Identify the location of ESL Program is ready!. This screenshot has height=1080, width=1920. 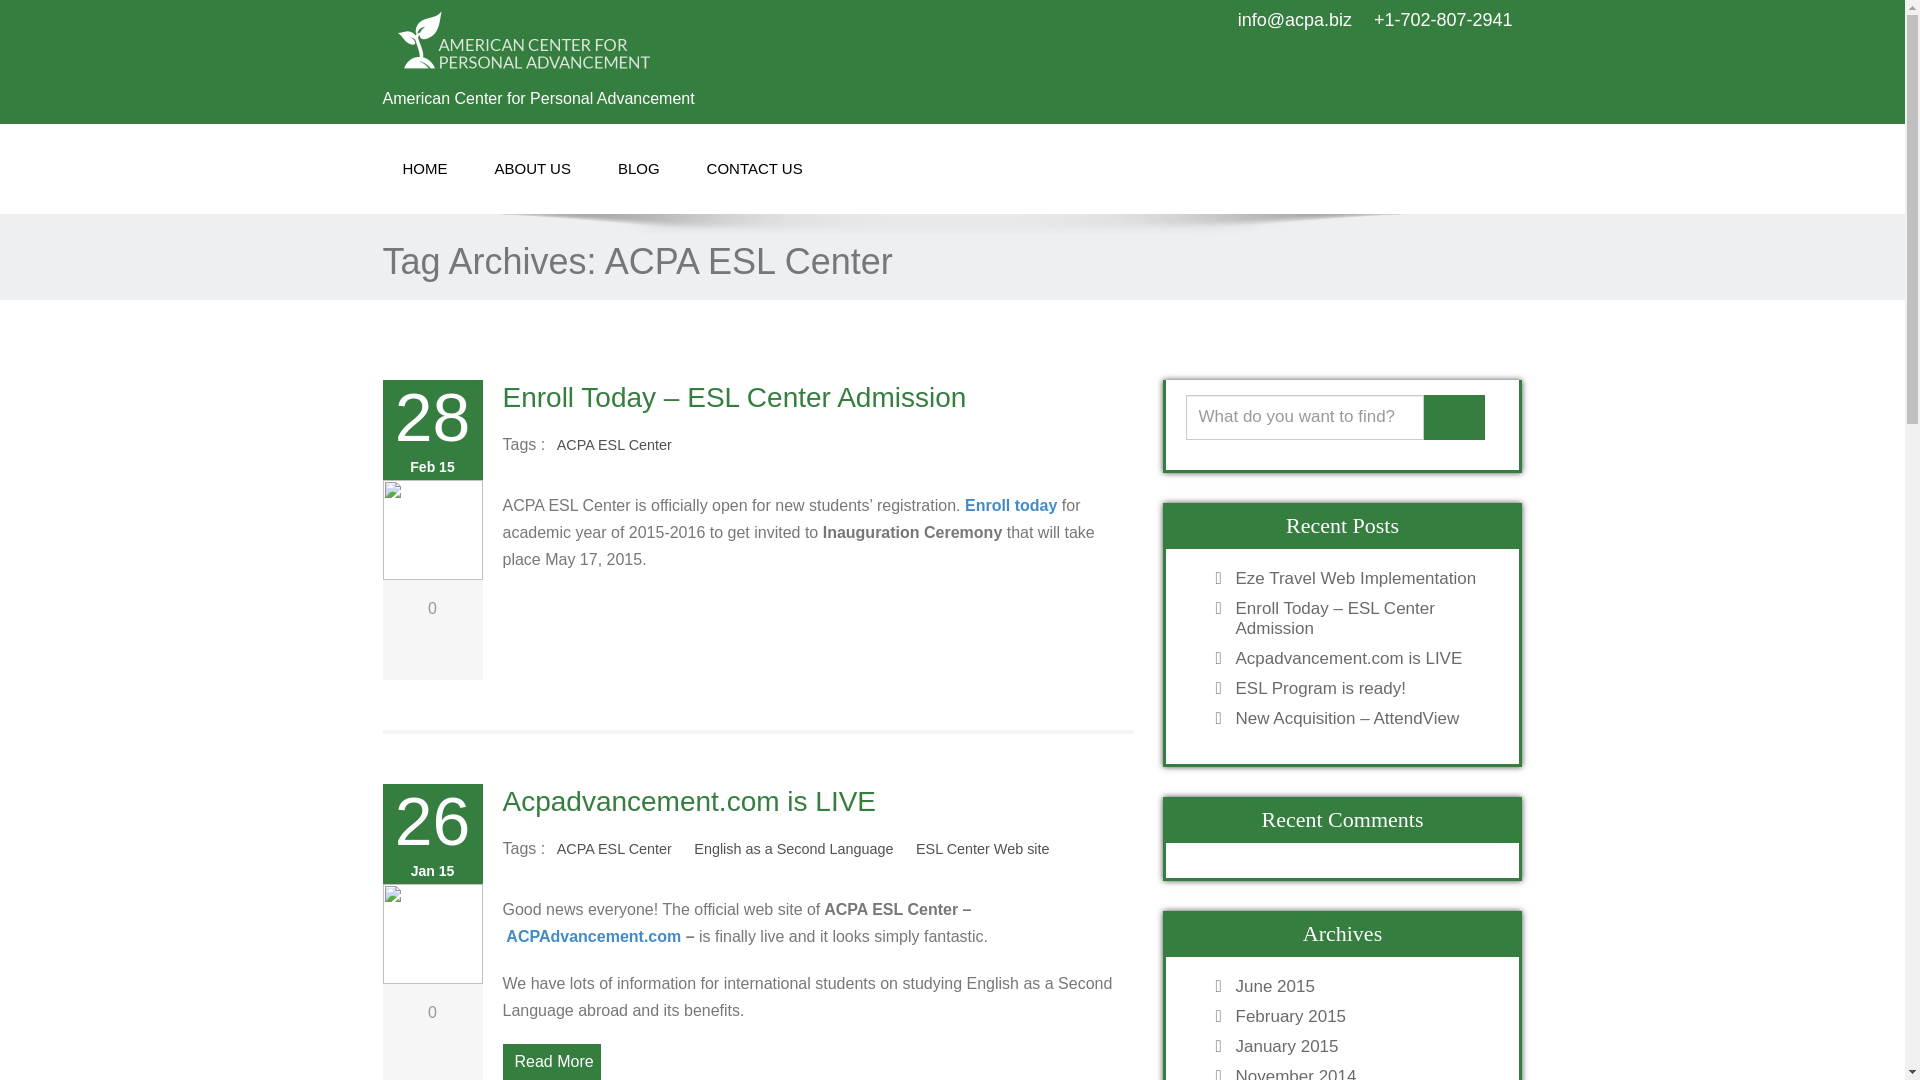
(1362, 688).